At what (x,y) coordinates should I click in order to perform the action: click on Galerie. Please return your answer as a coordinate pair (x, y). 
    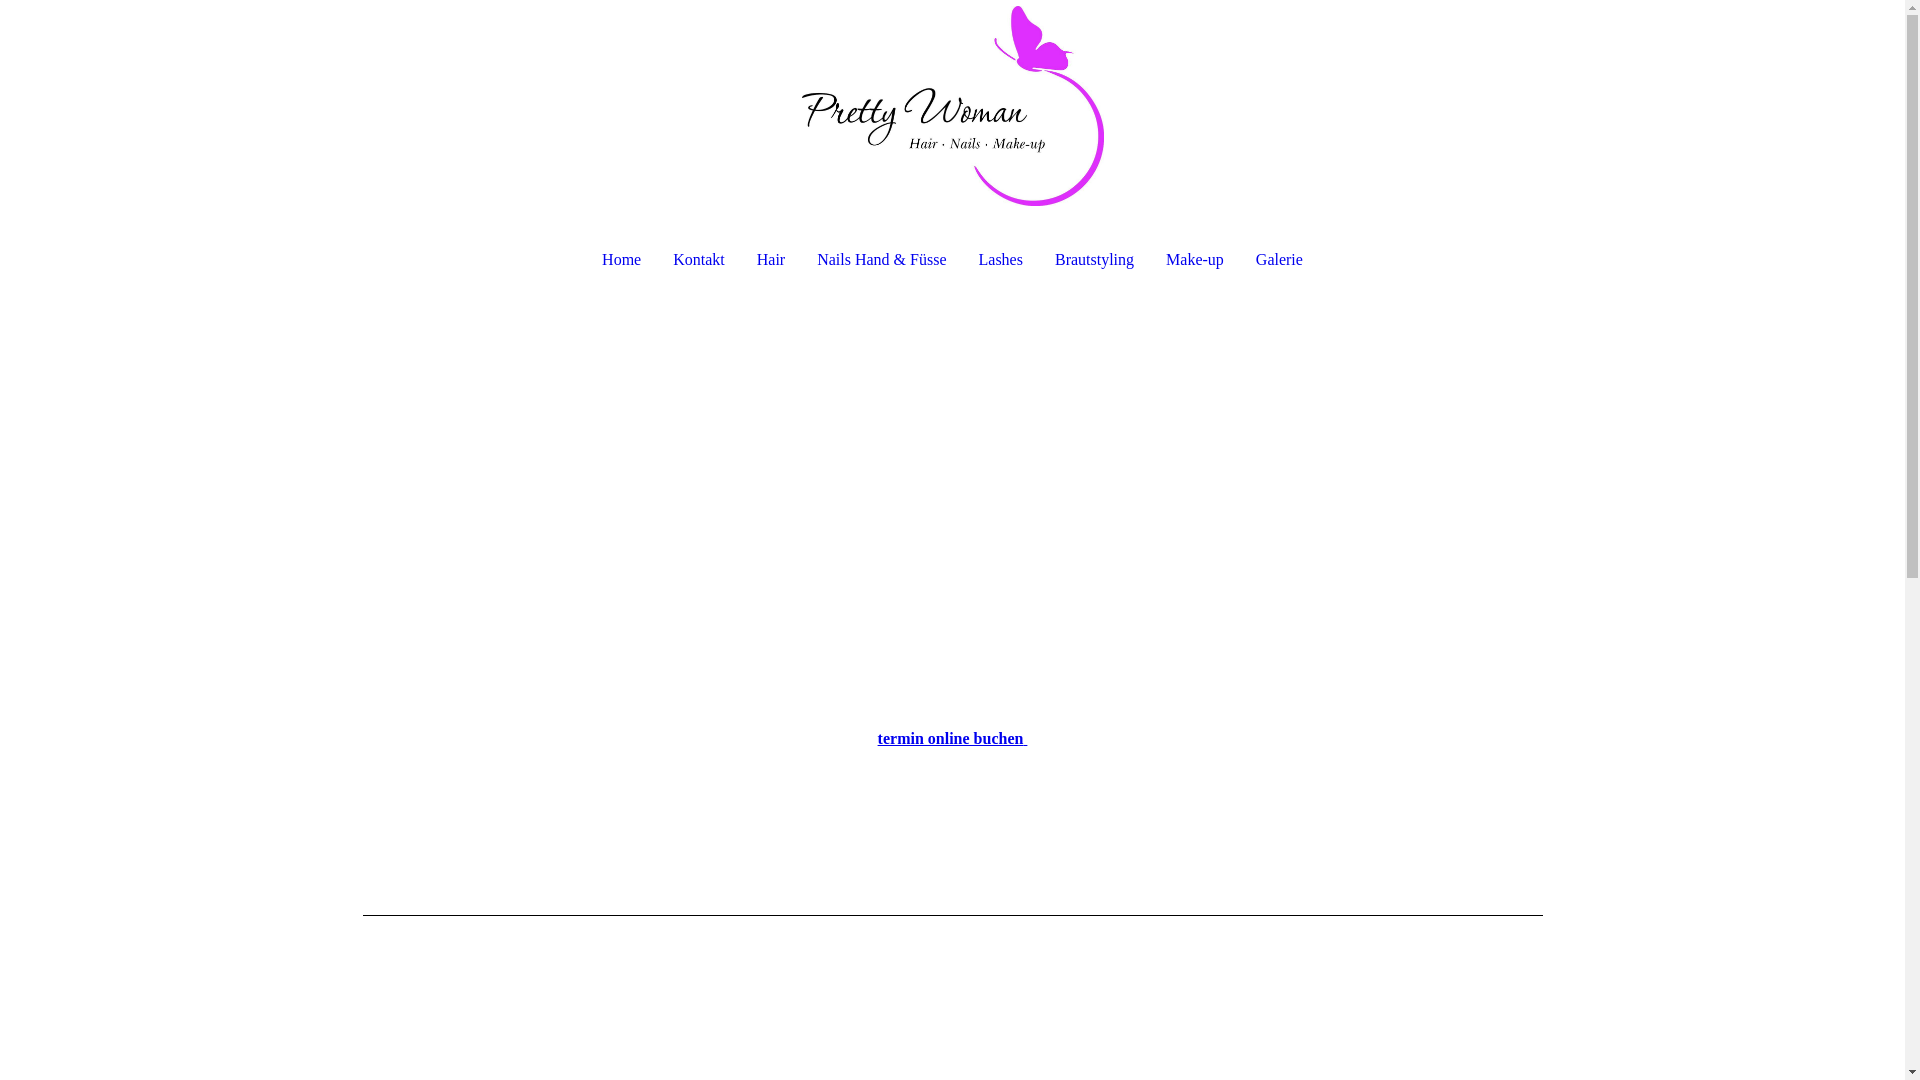
    Looking at the image, I should click on (1288, 260).